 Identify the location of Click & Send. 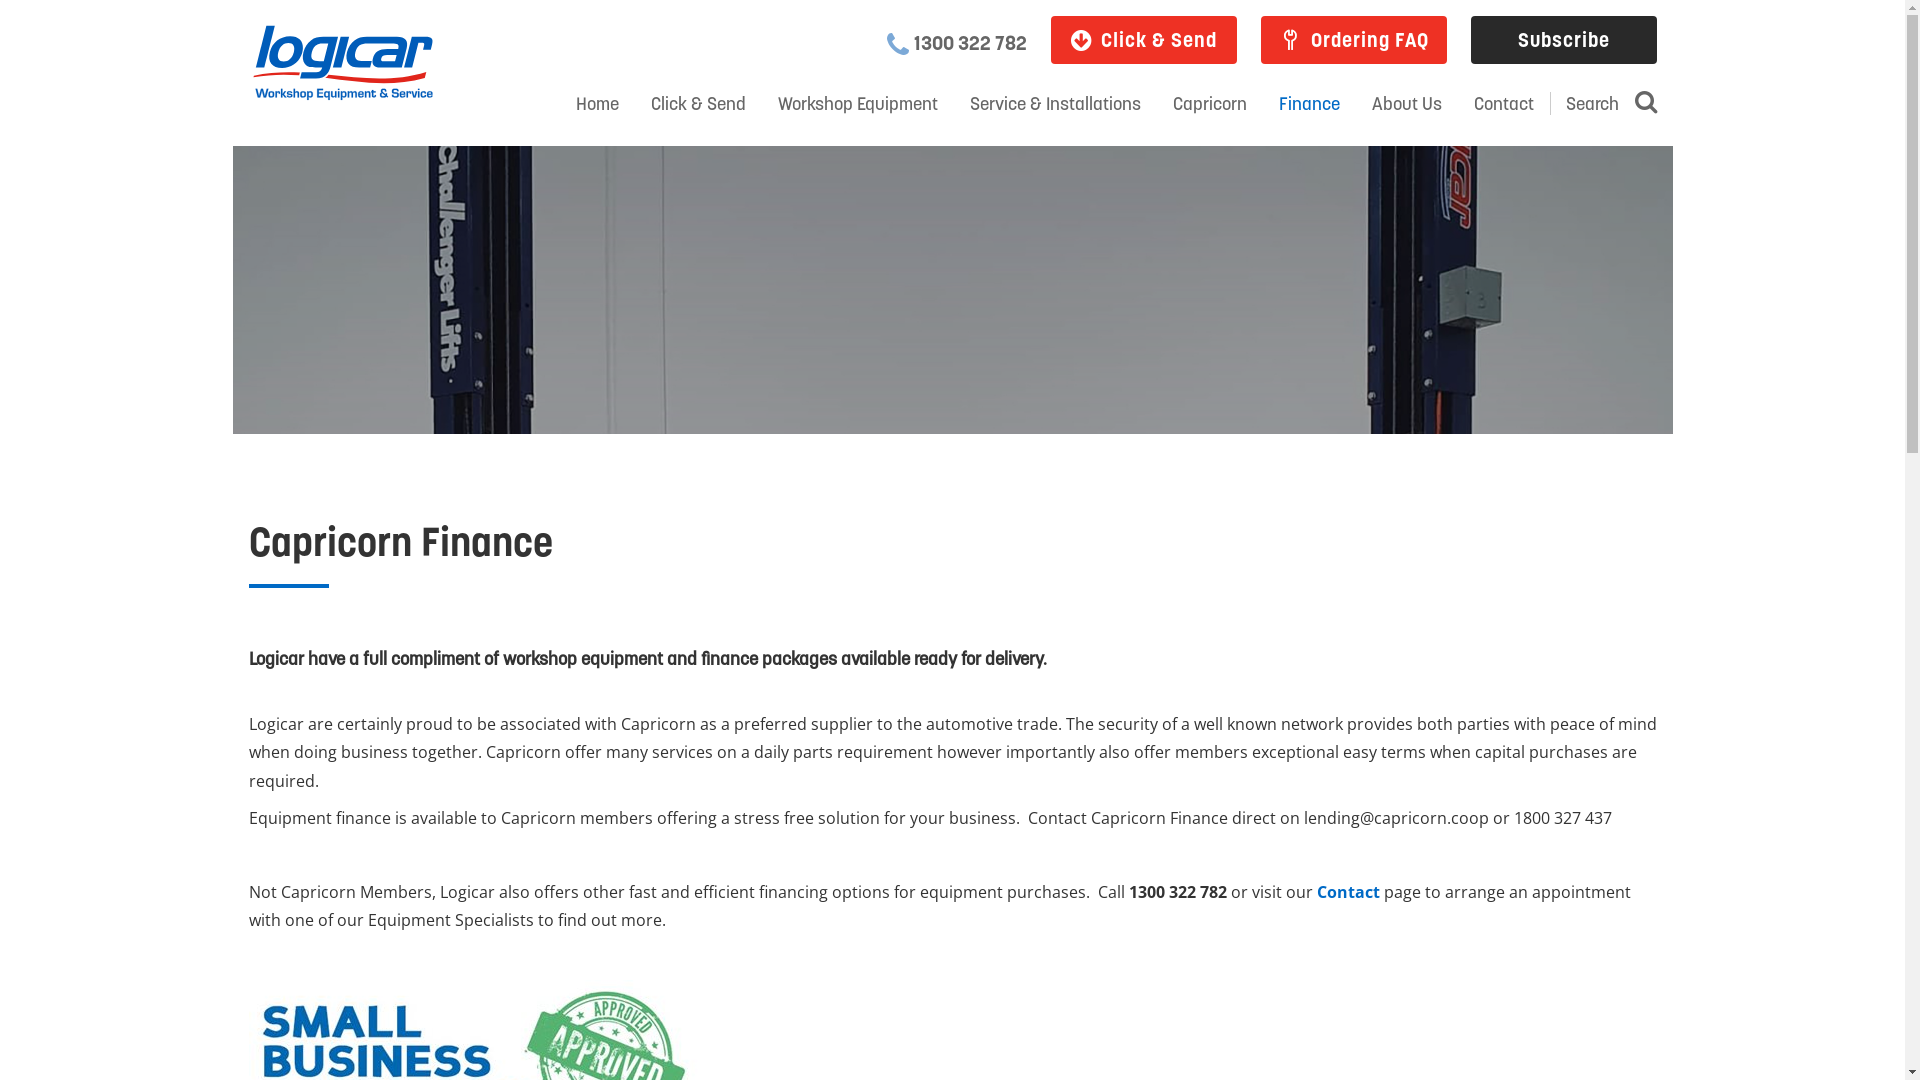
(1143, 40).